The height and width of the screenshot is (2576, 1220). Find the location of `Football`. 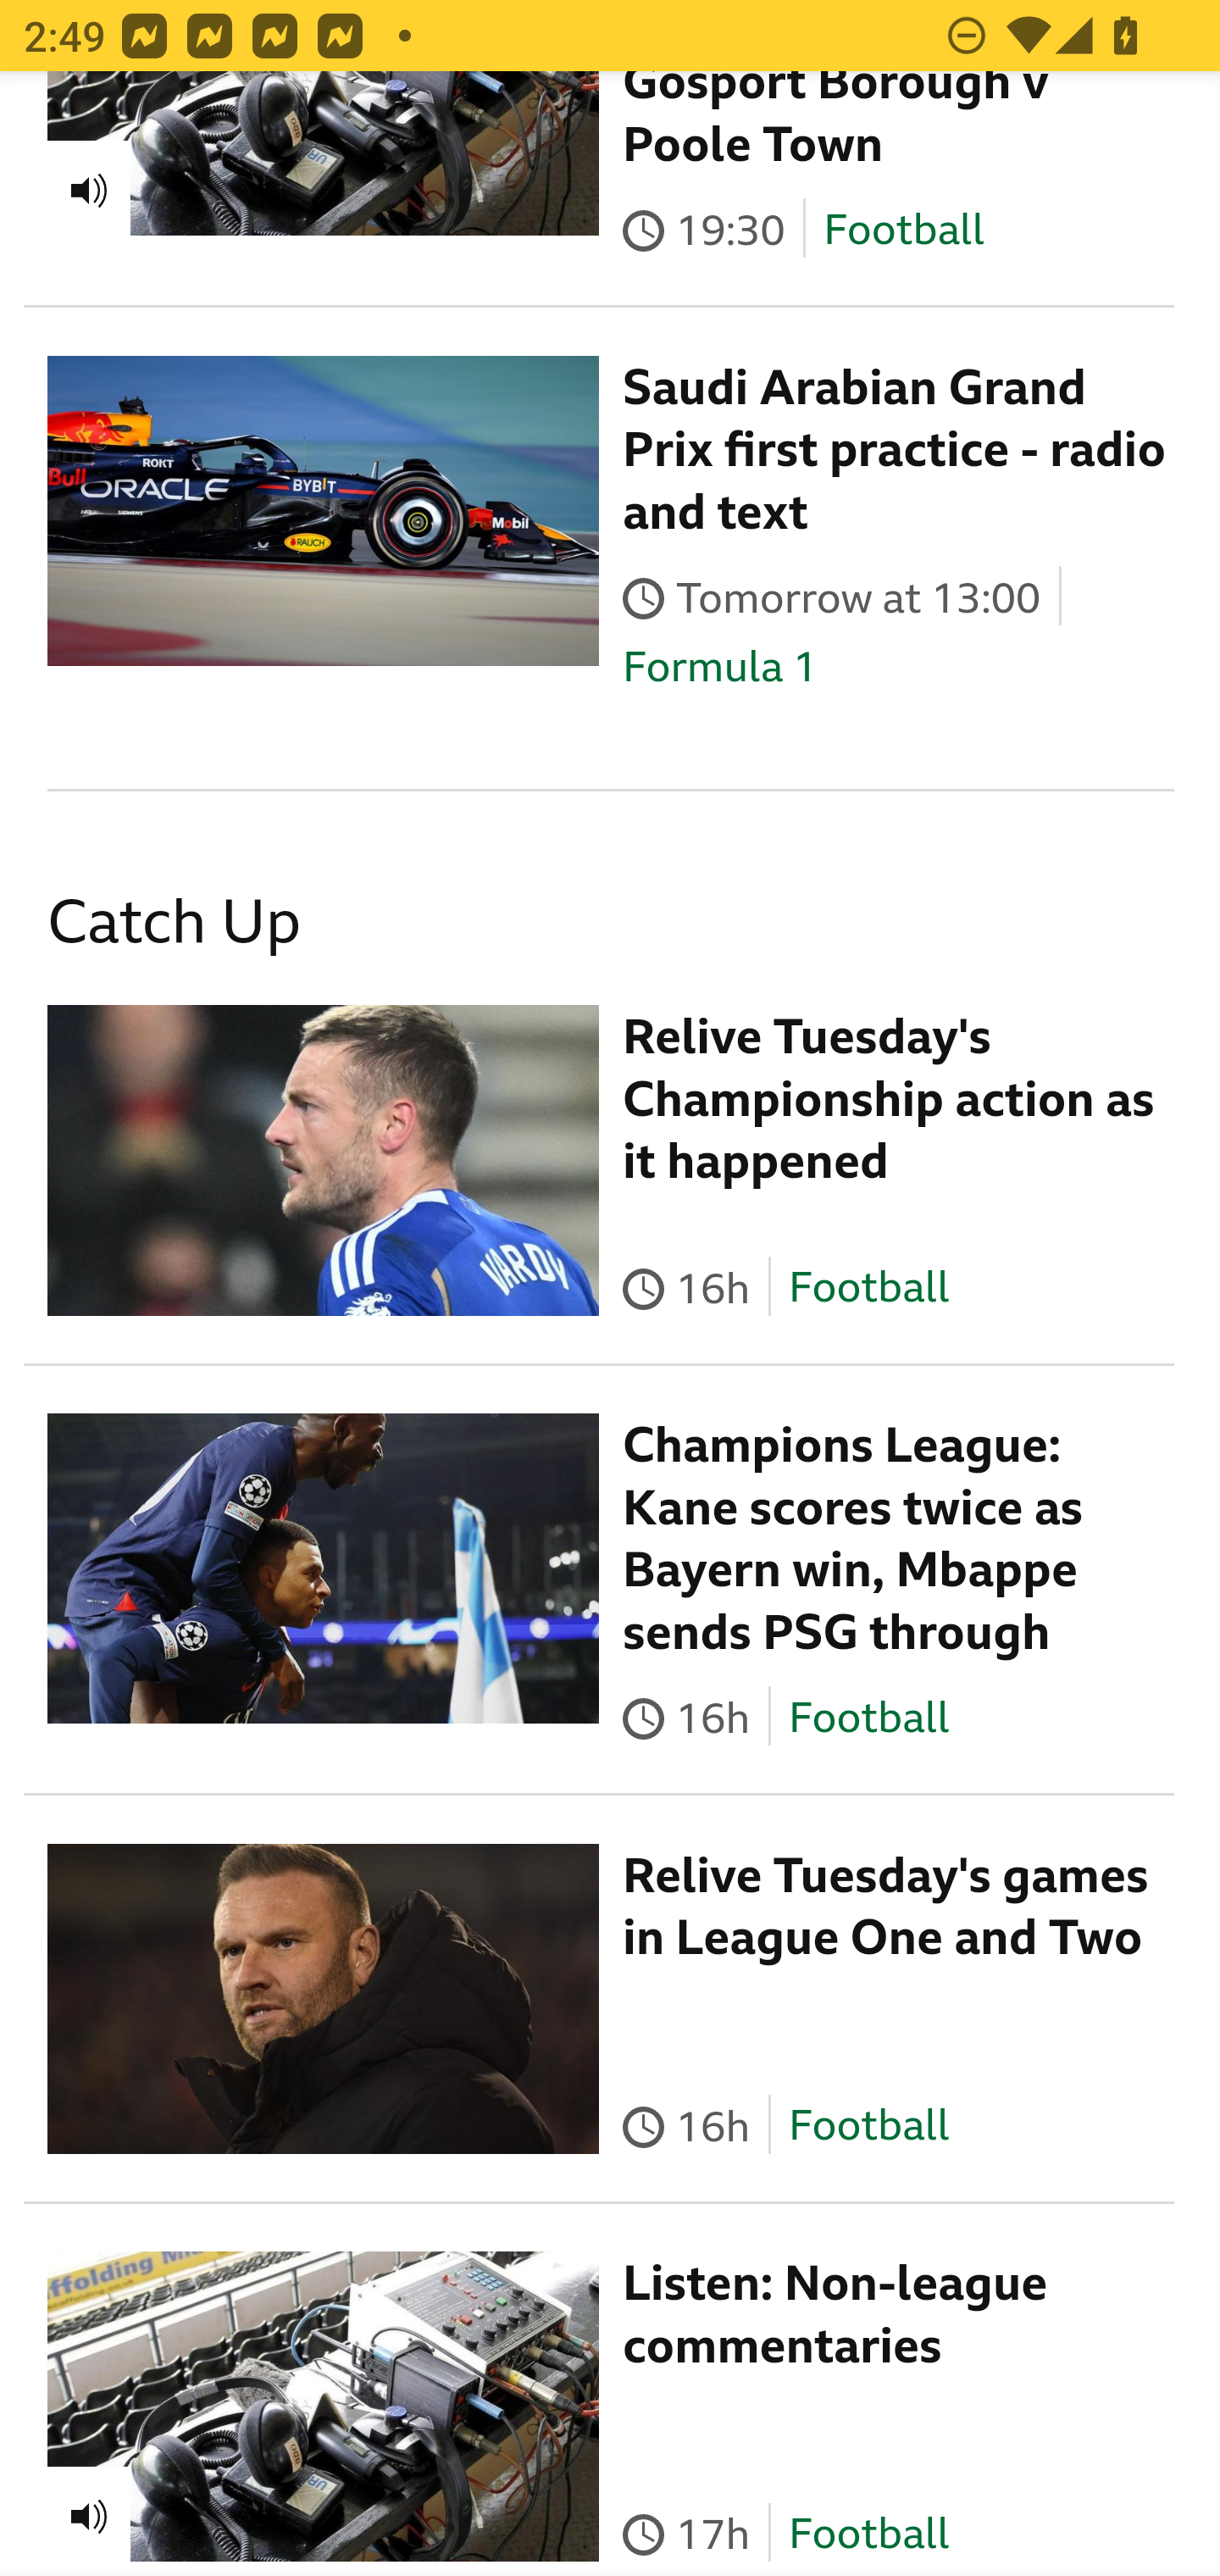

Football is located at coordinates (903, 230).